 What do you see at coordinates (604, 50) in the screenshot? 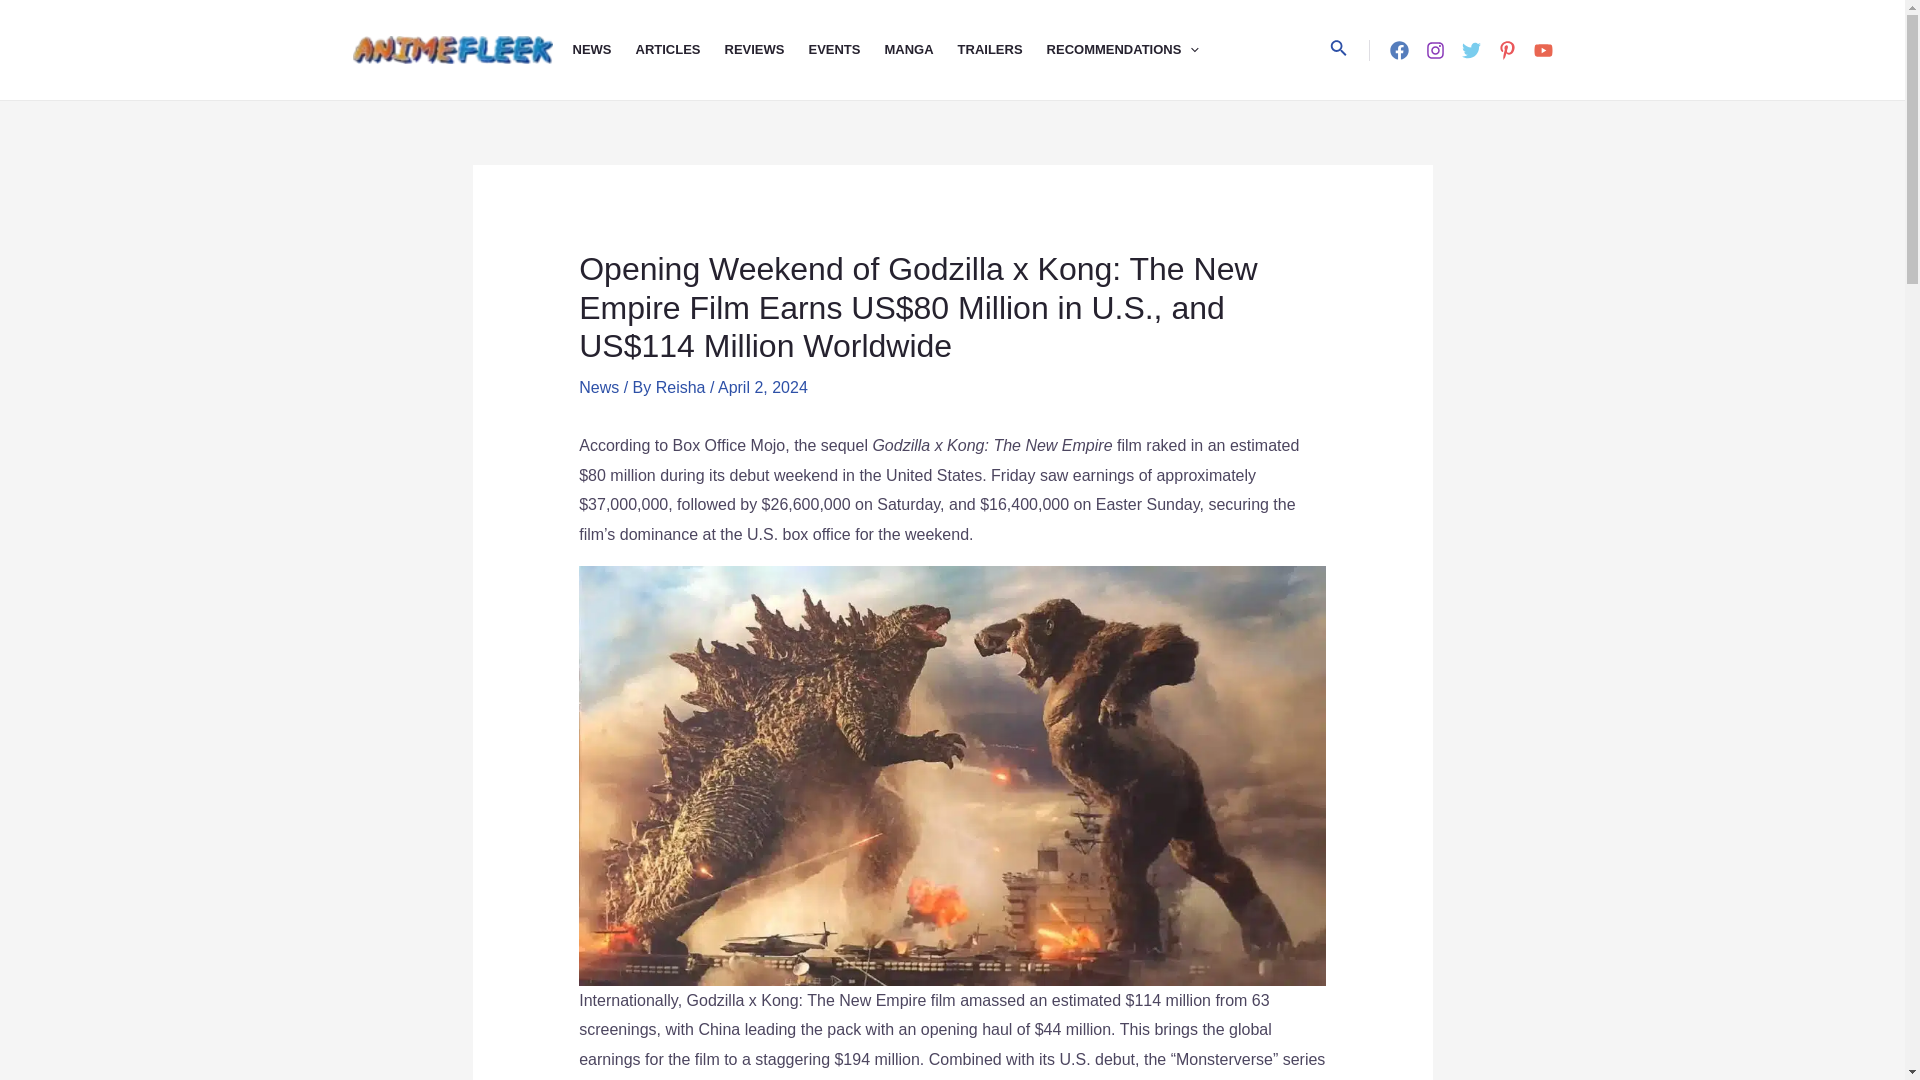
I see `NEWS` at bounding box center [604, 50].